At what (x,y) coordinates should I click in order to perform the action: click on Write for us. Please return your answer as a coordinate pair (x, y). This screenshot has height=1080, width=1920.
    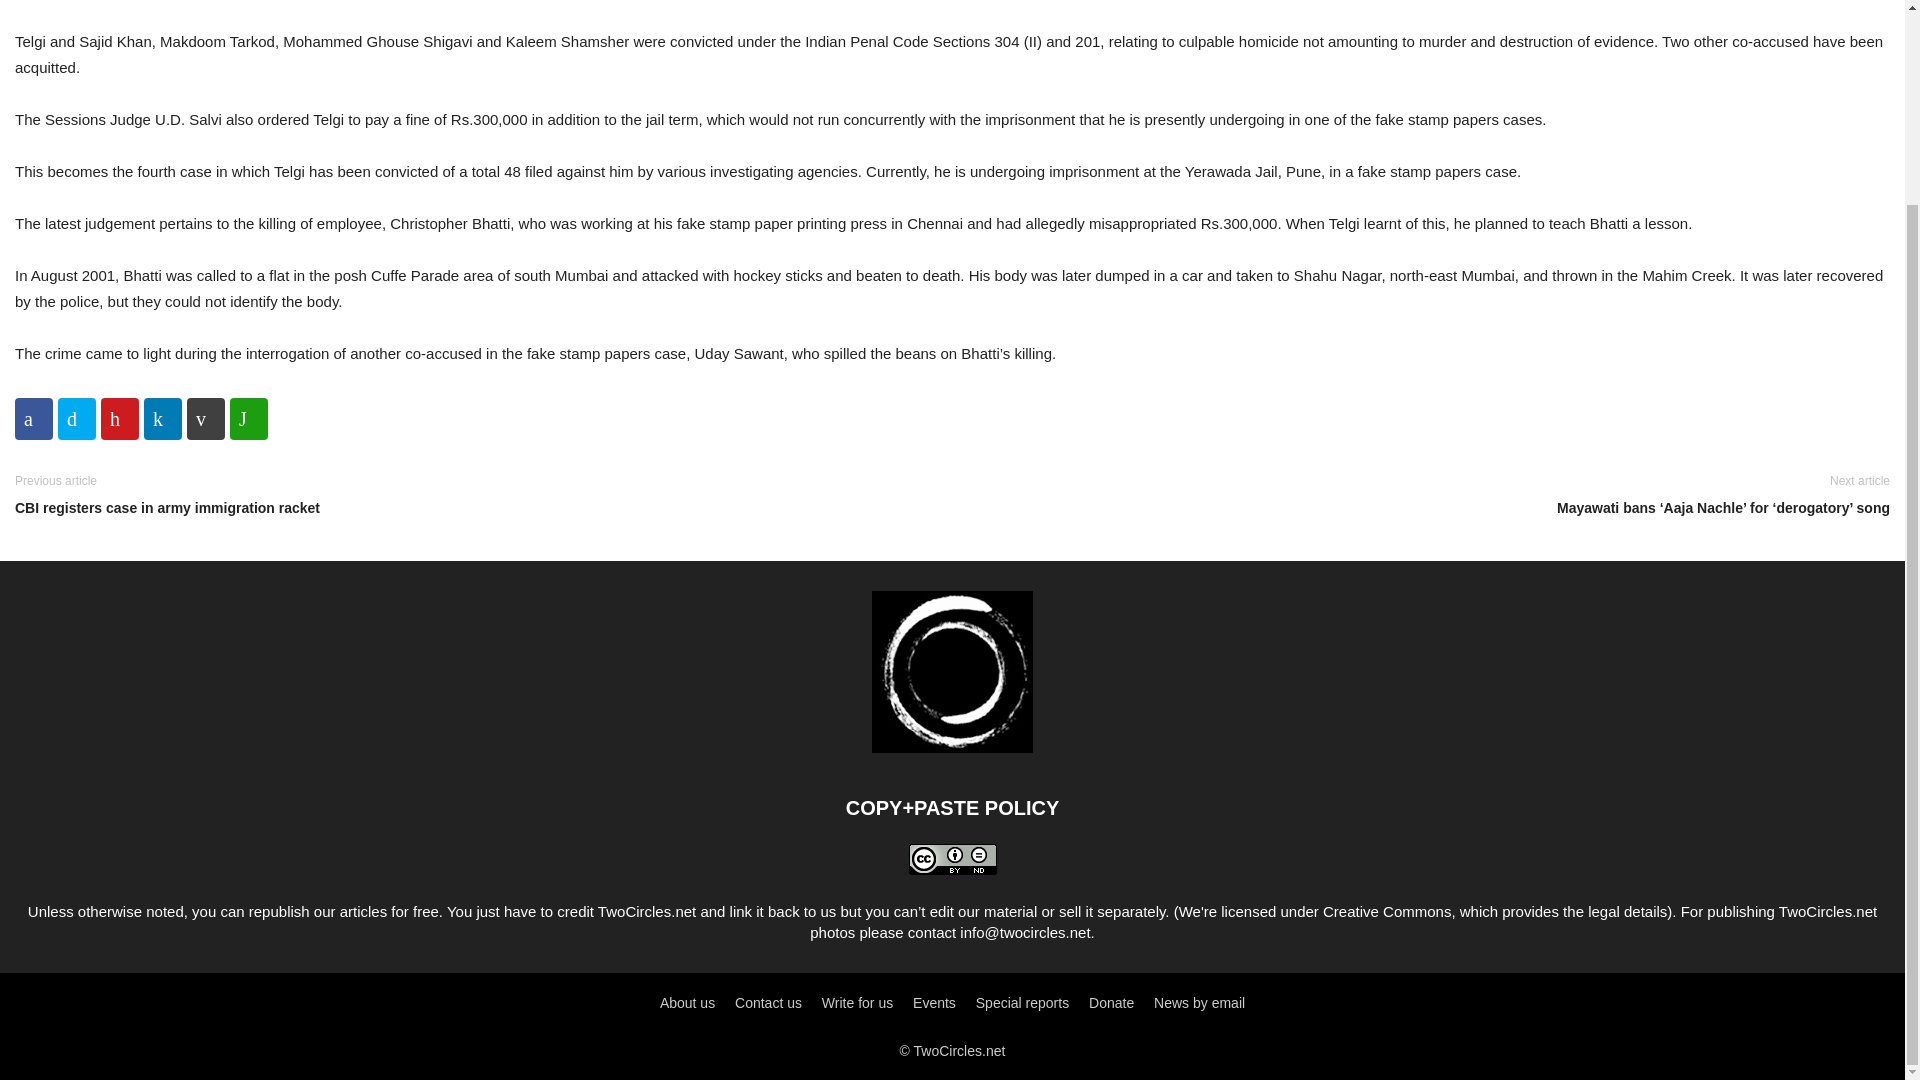
    Looking at the image, I should click on (856, 1002).